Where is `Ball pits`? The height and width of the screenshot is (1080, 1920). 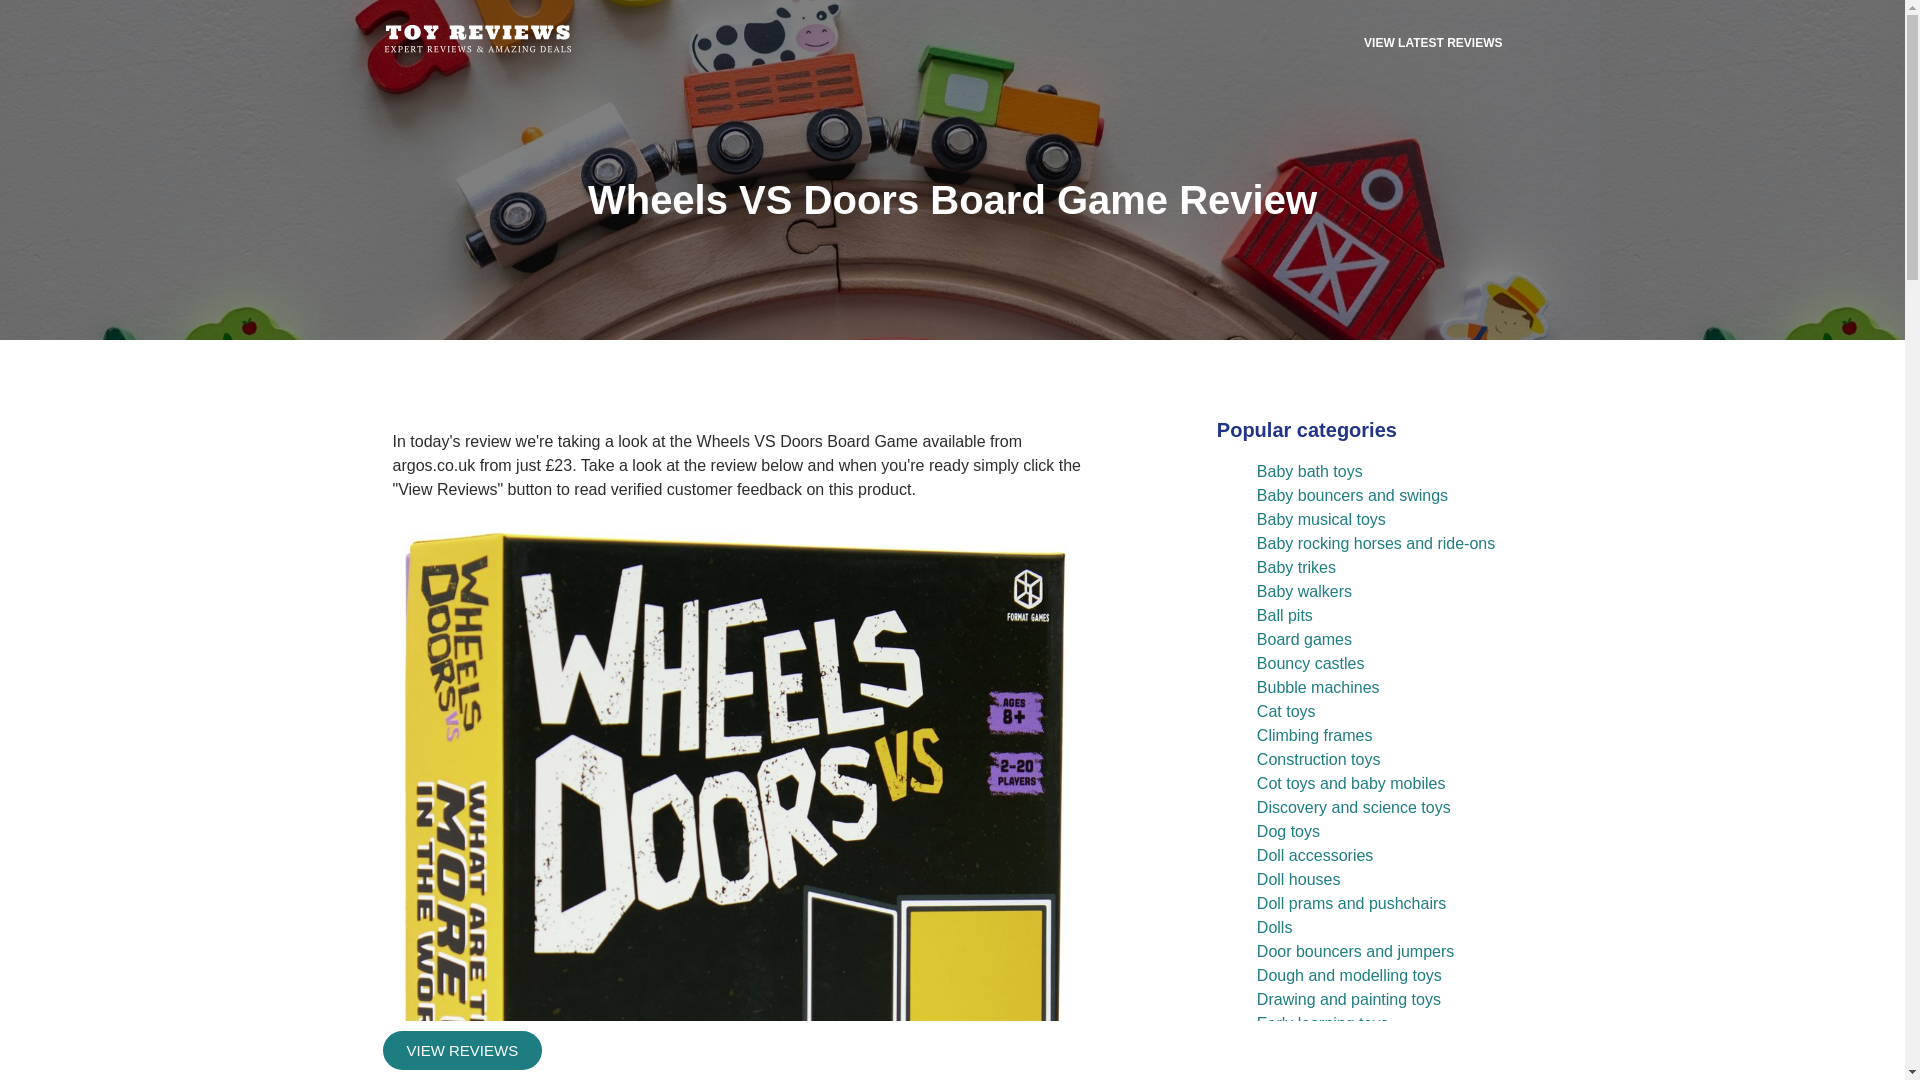 Ball pits is located at coordinates (1285, 615).